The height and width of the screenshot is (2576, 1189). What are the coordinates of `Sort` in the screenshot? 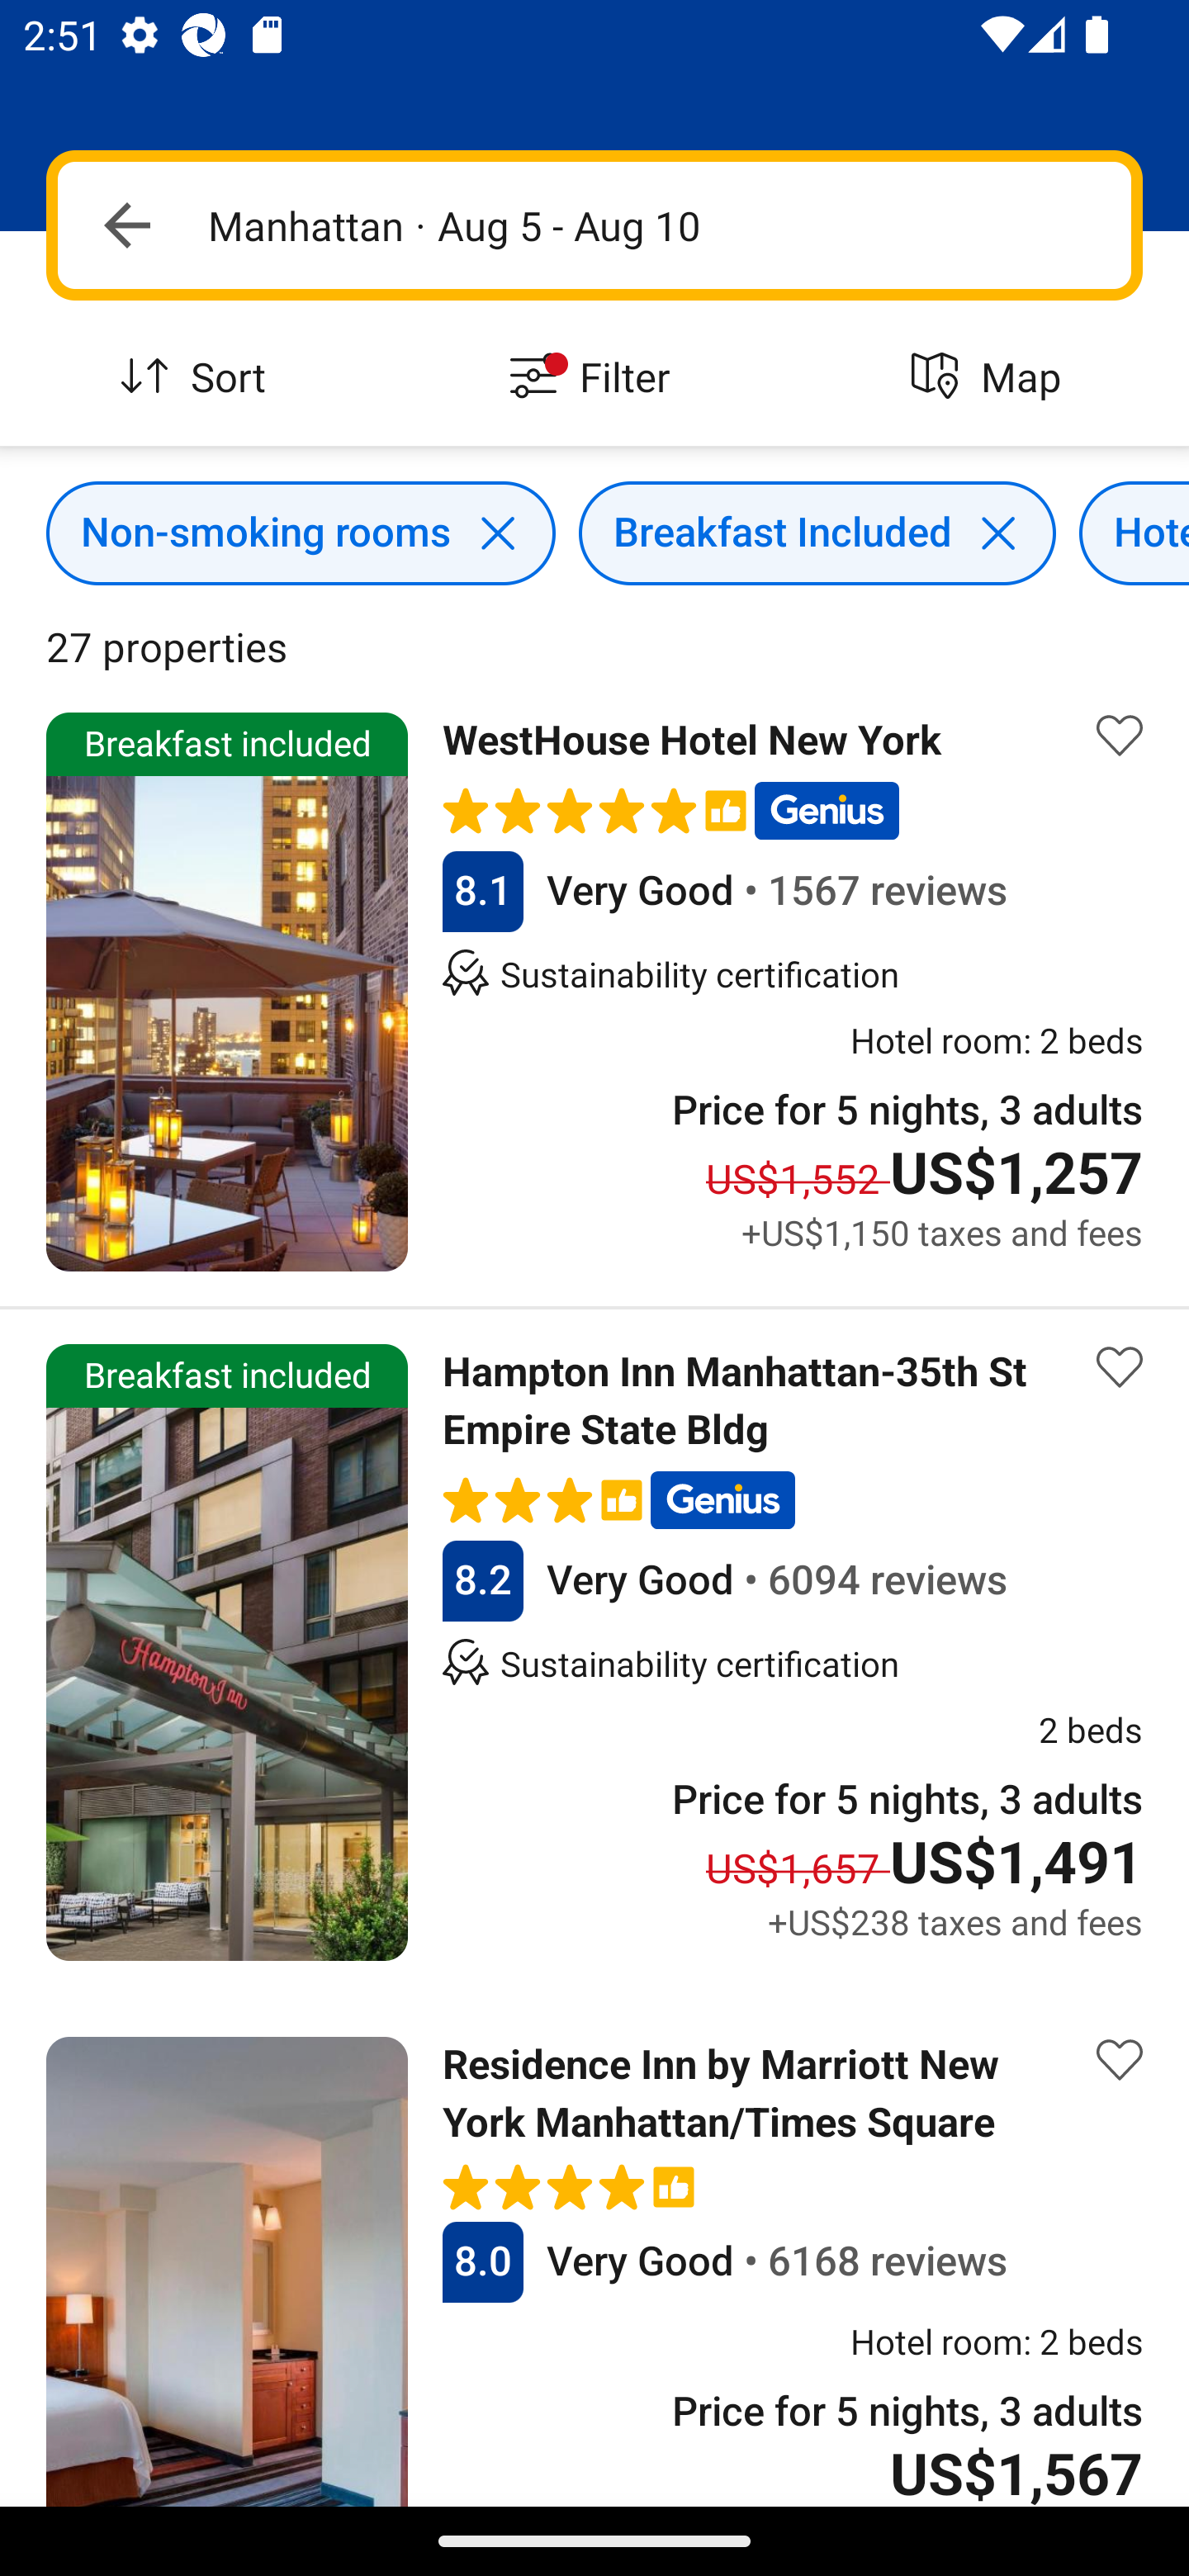 It's located at (198, 378).